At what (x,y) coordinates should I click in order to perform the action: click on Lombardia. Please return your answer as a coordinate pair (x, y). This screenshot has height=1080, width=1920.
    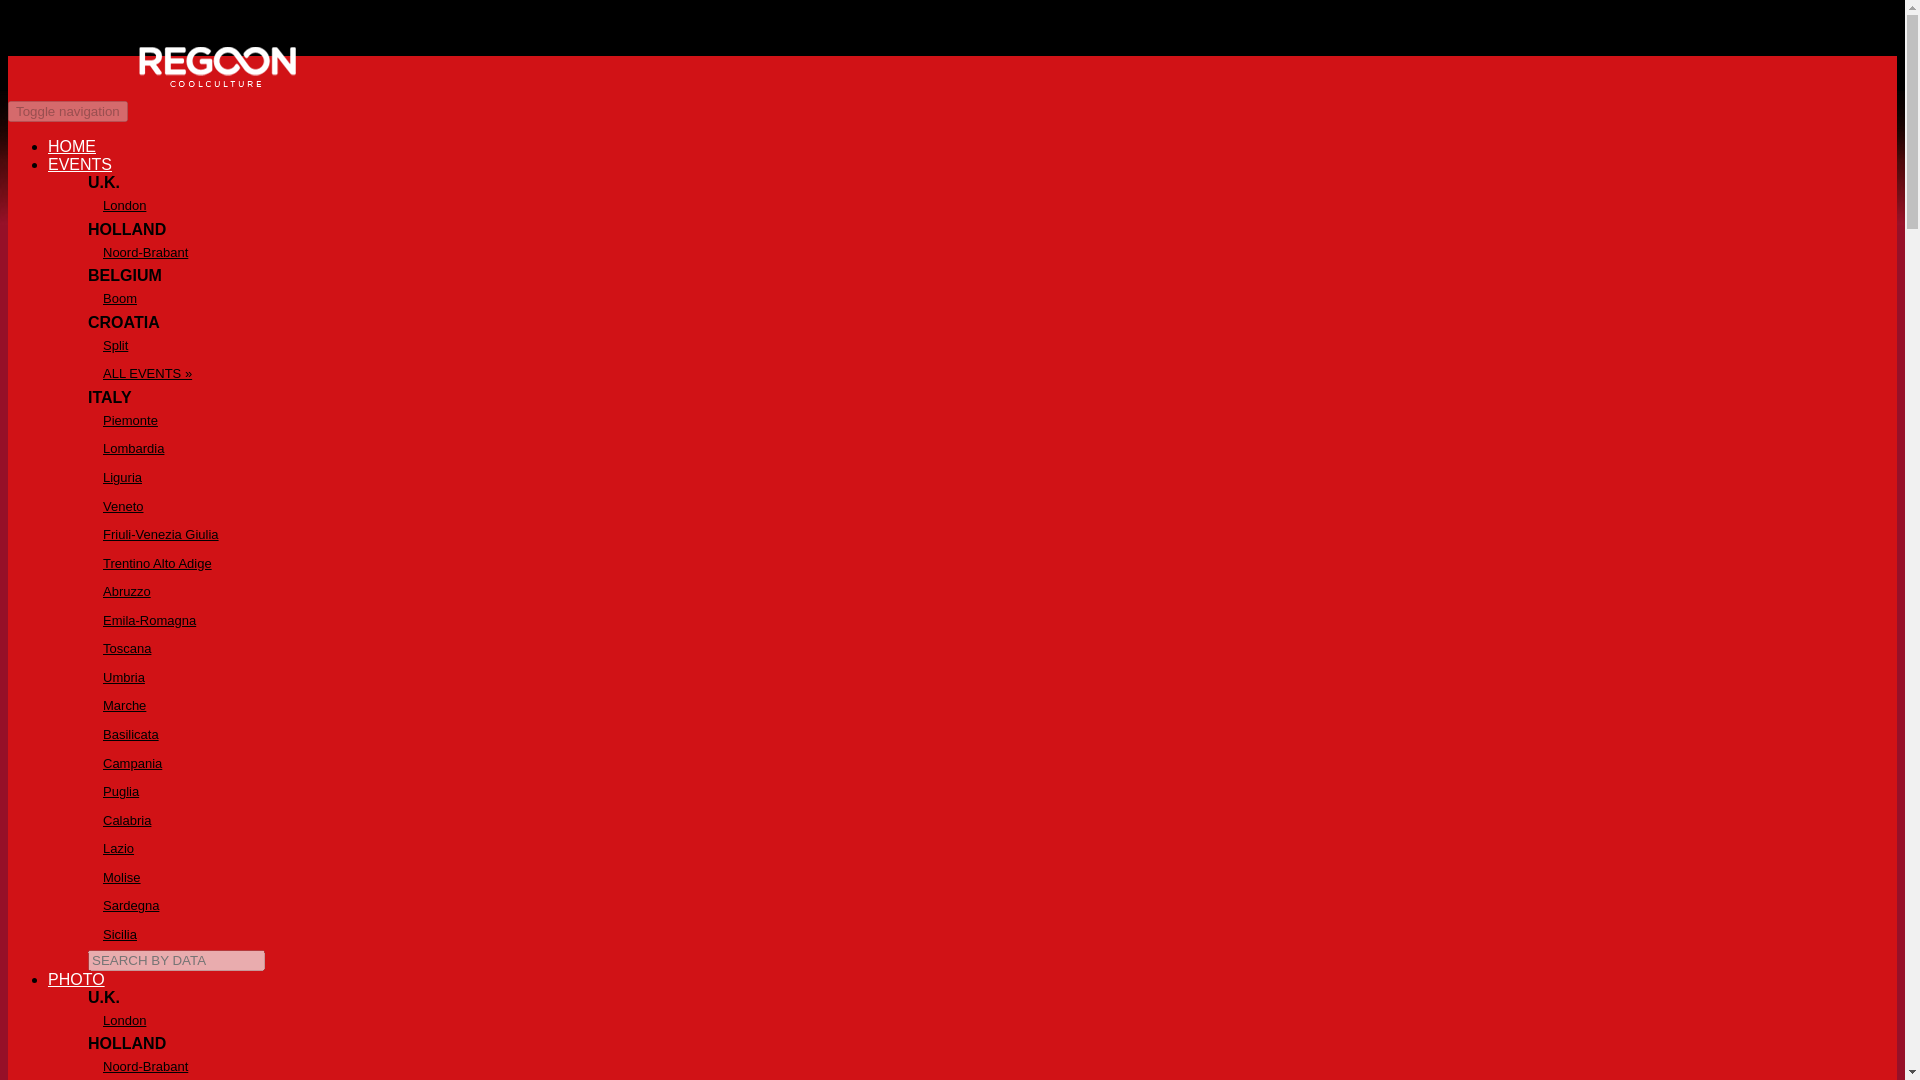
    Looking at the image, I should click on (992, 450).